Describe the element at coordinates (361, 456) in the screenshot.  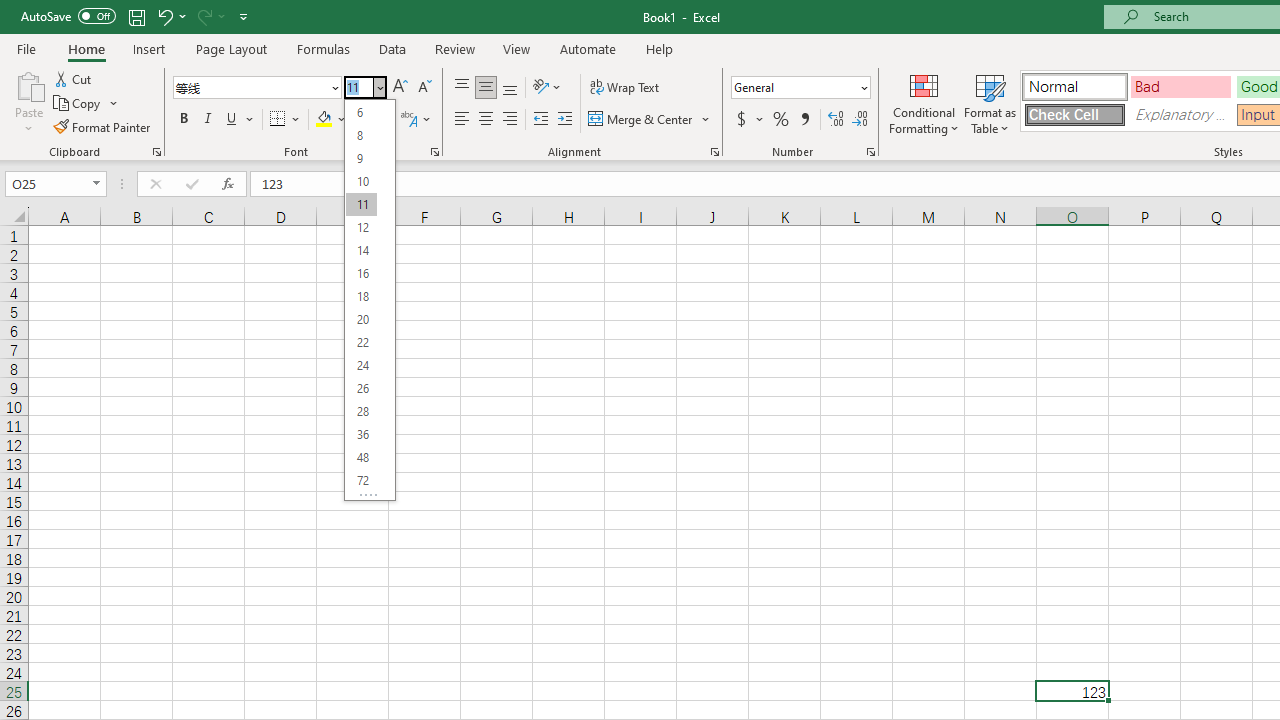
I see `48` at that location.